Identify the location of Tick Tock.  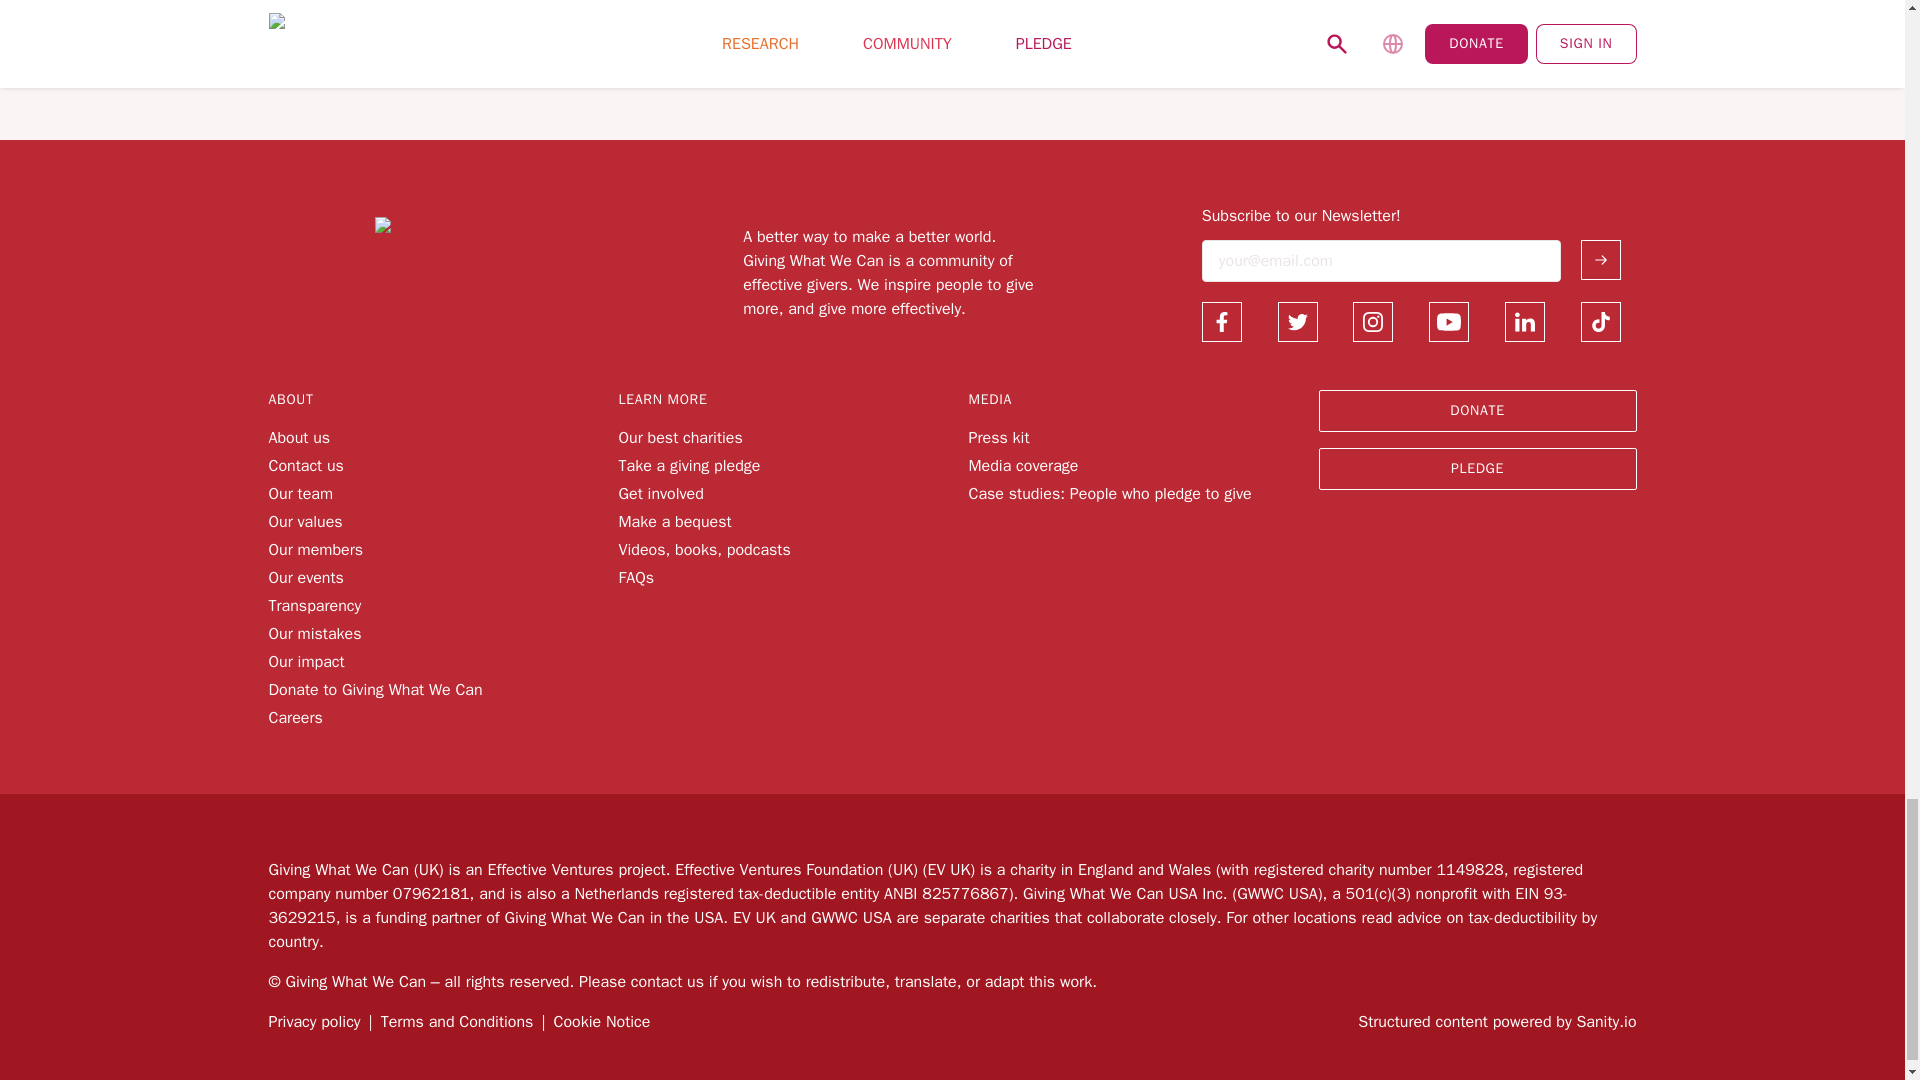
(1600, 322).